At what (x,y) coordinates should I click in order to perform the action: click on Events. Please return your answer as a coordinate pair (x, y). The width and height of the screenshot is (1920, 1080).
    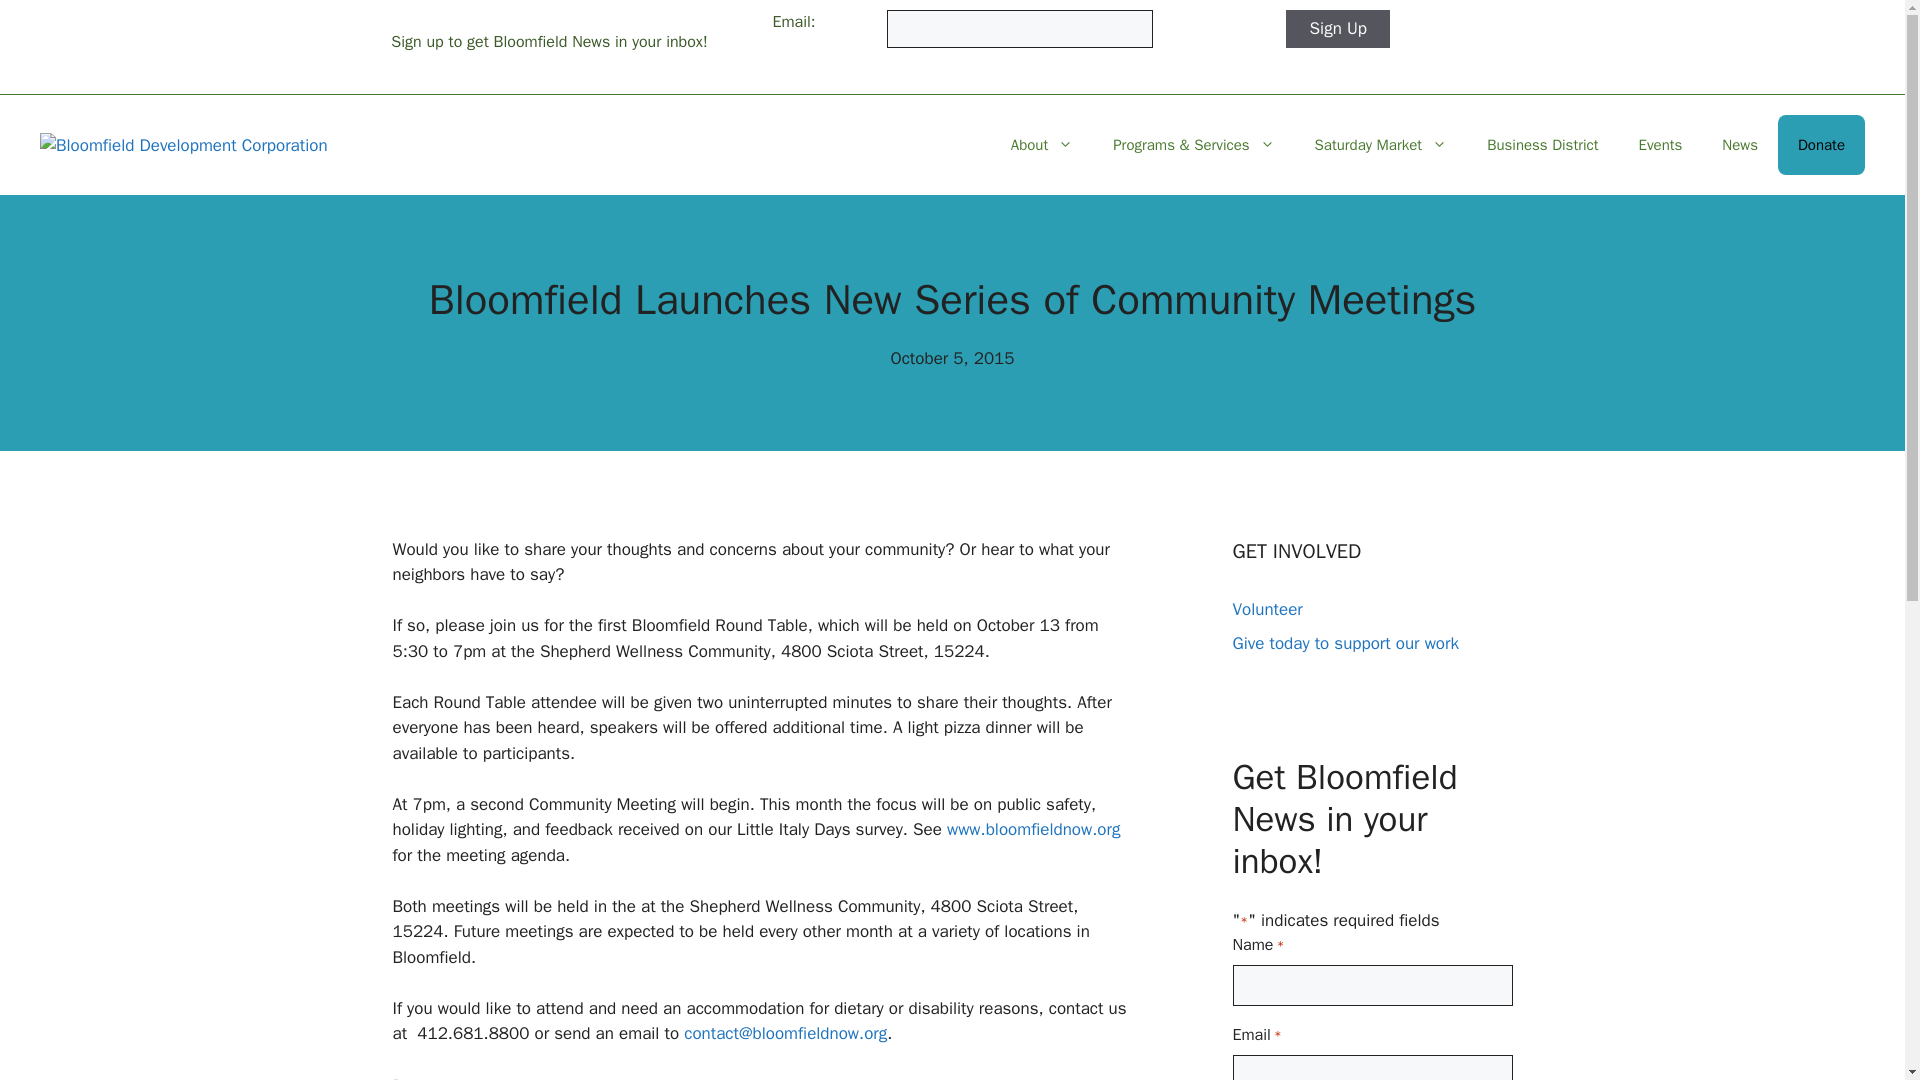
    Looking at the image, I should click on (1660, 144).